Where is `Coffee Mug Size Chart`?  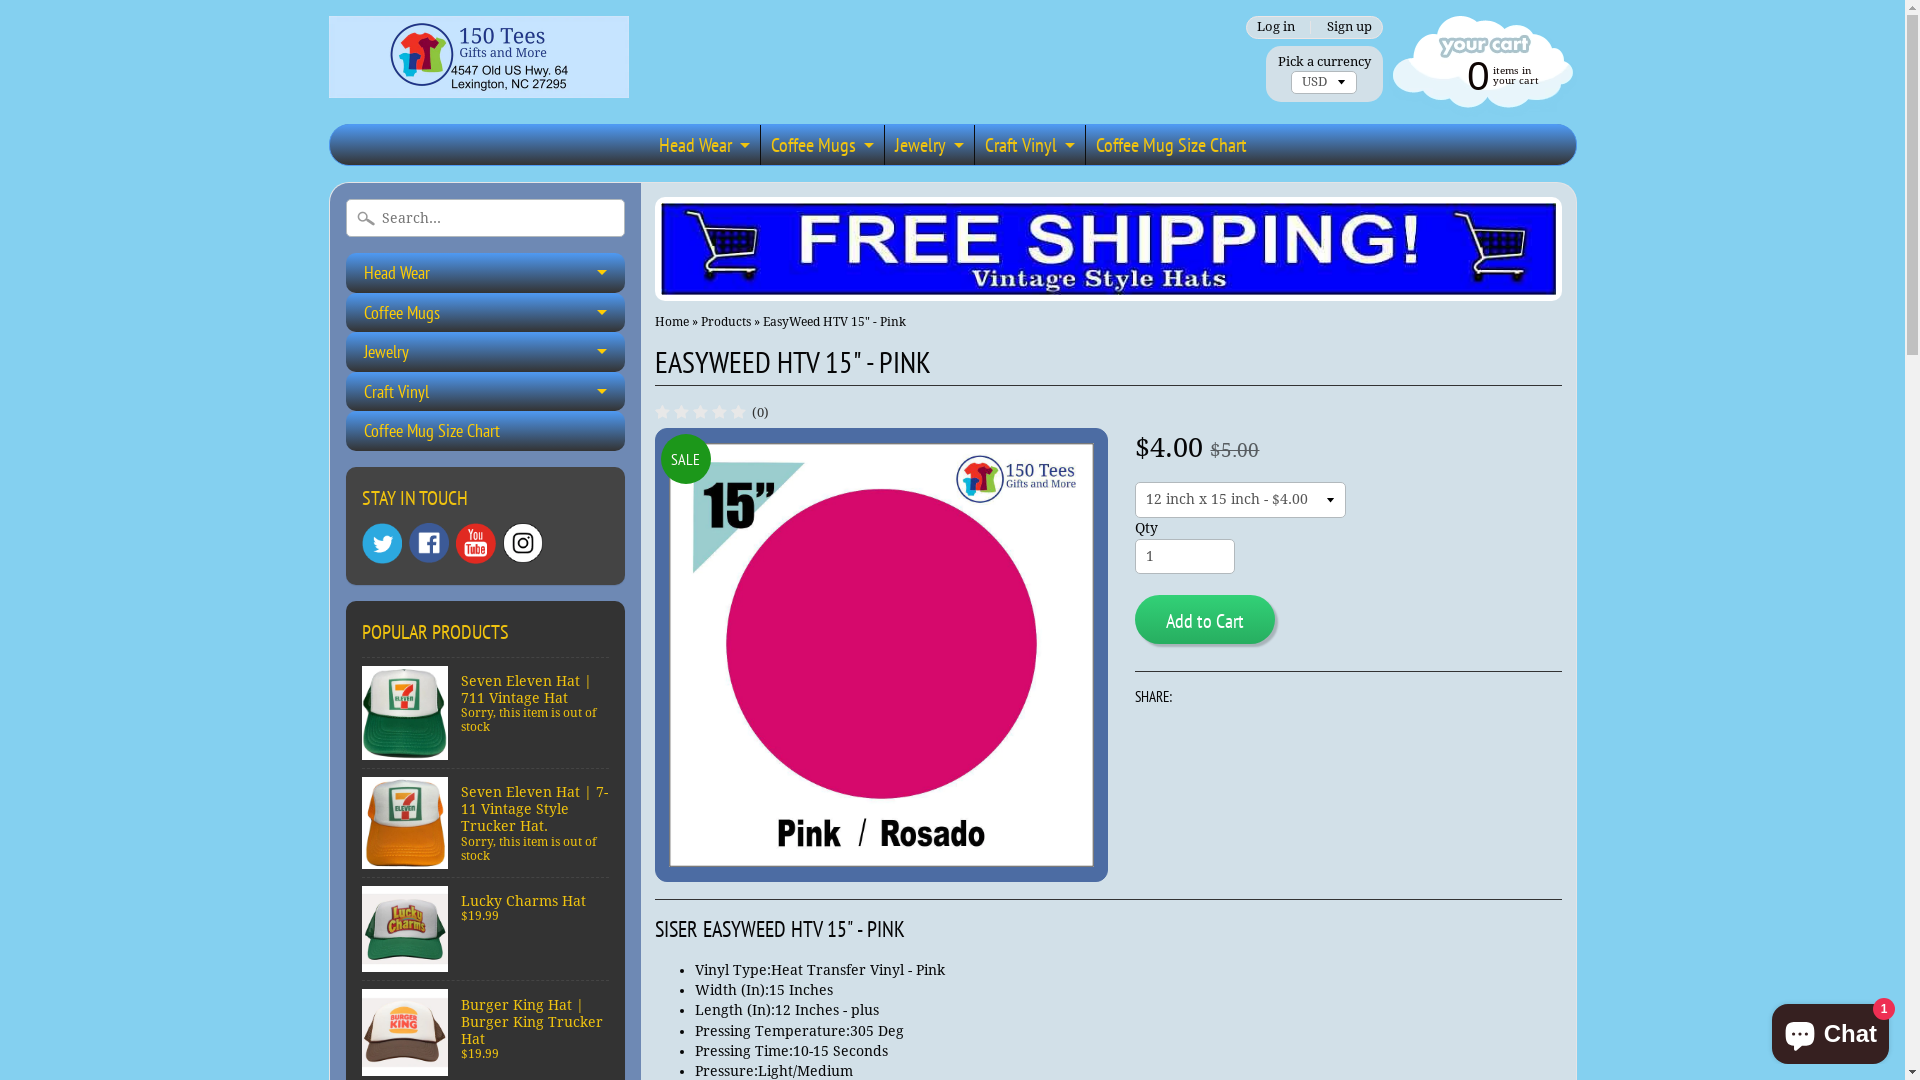
Coffee Mug Size Chart is located at coordinates (486, 431).